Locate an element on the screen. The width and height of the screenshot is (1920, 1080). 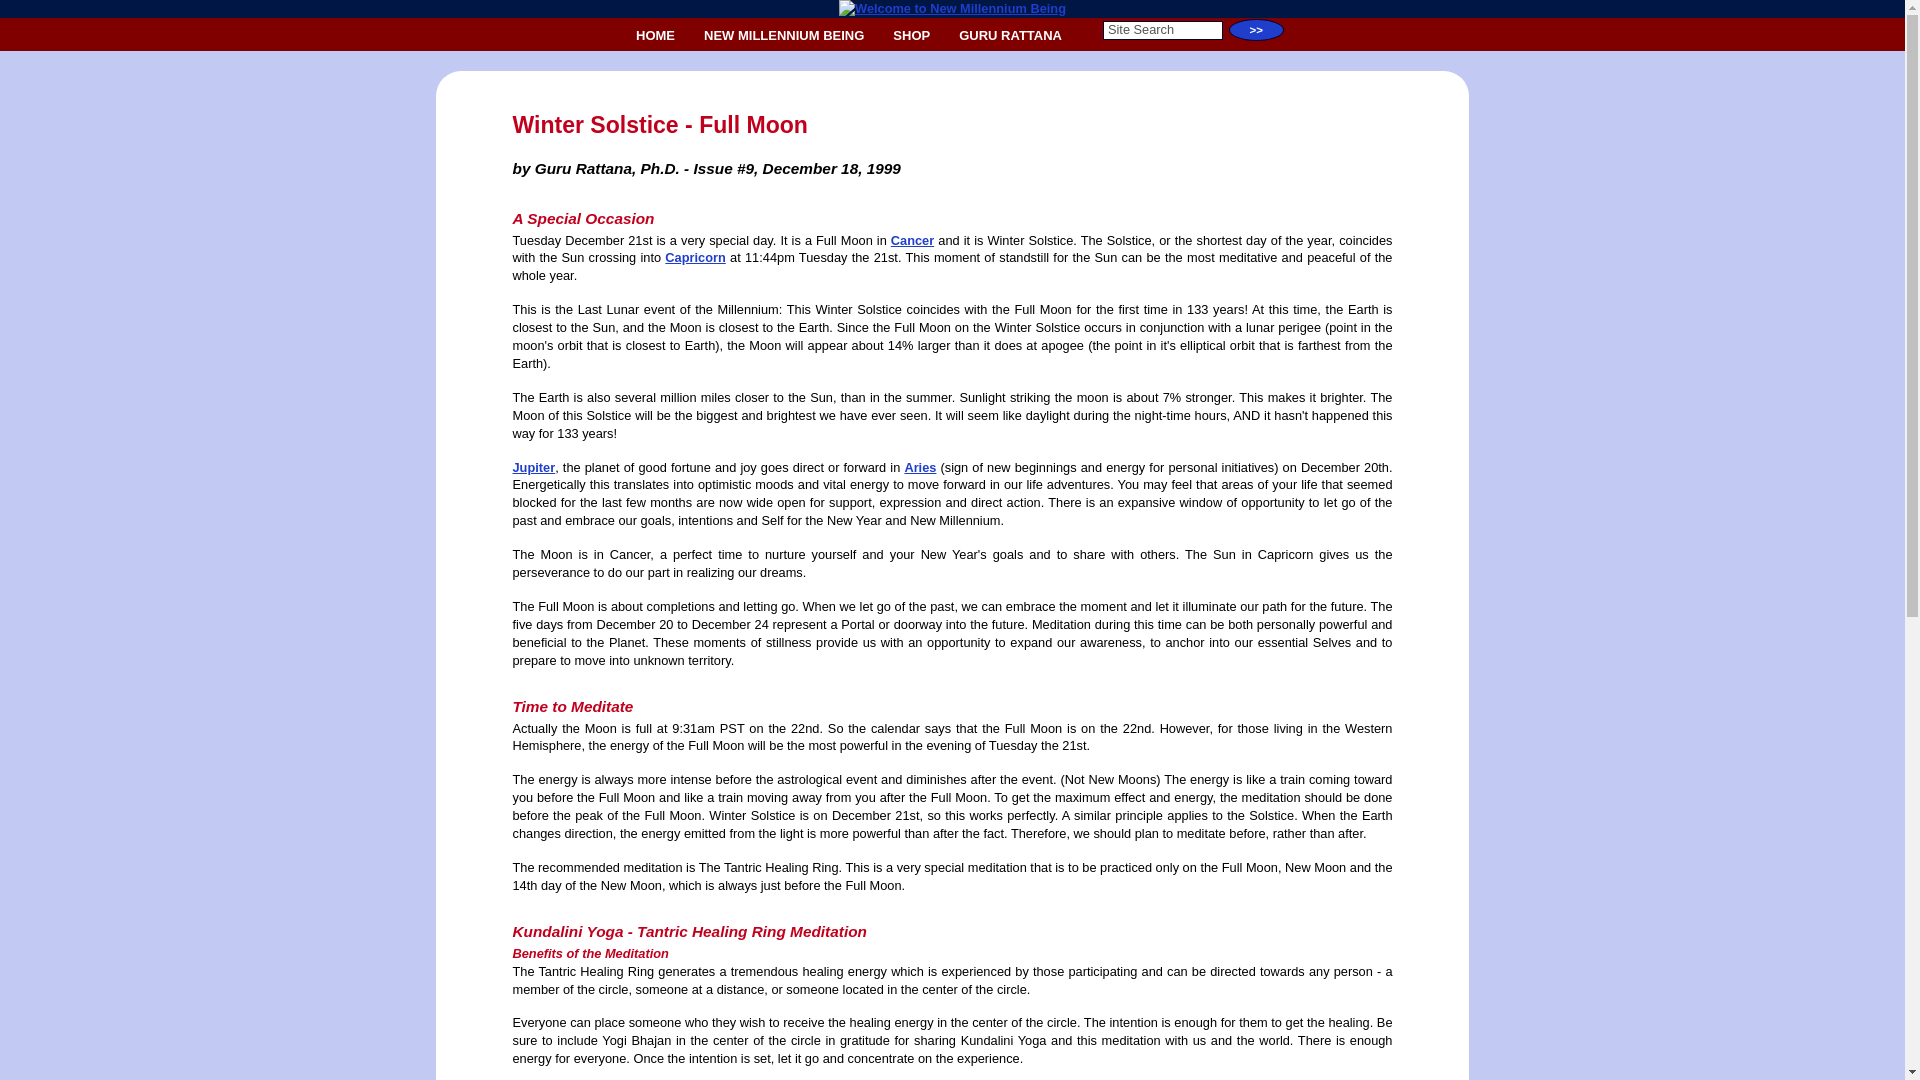
HOME is located at coordinates (656, 35).